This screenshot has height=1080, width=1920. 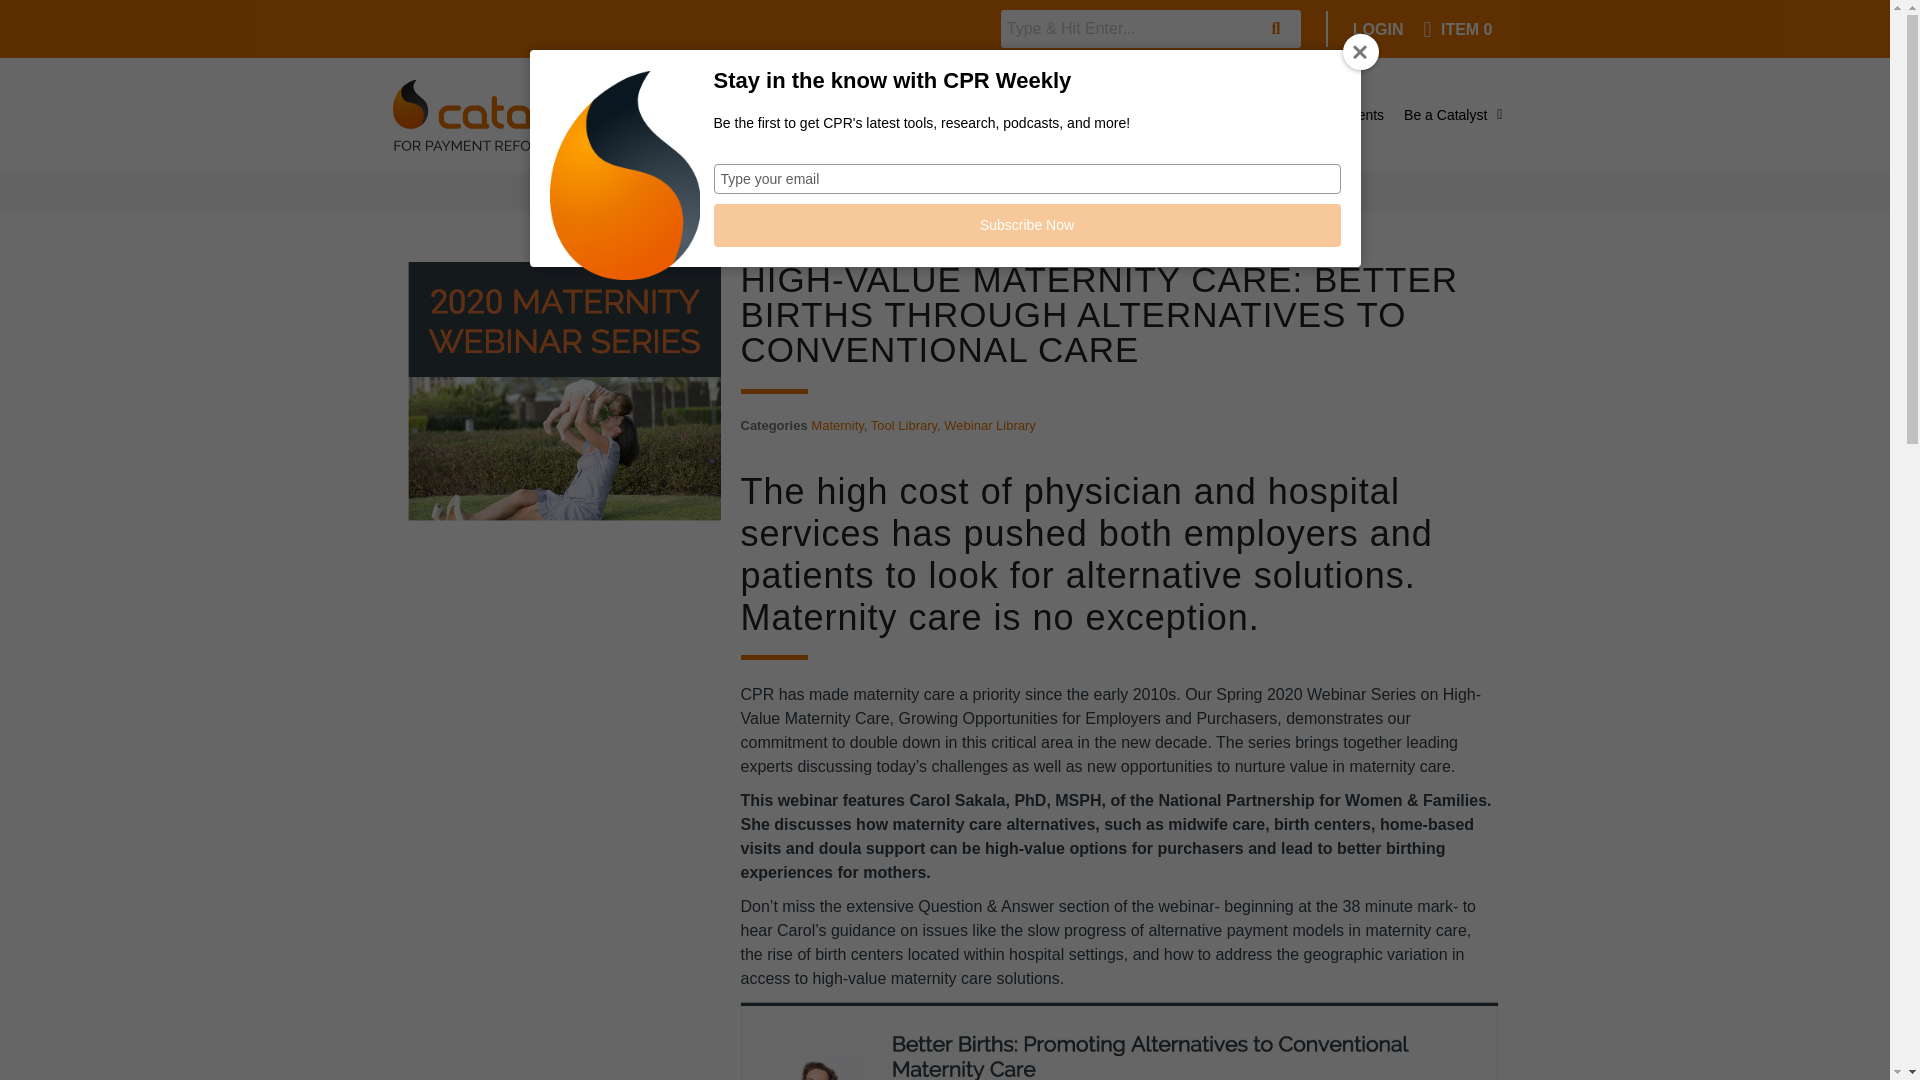 What do you see at coordinates (1328, 114) in the screenshot?
I see `Upcoming Events` at bounding box center [1328, 114].